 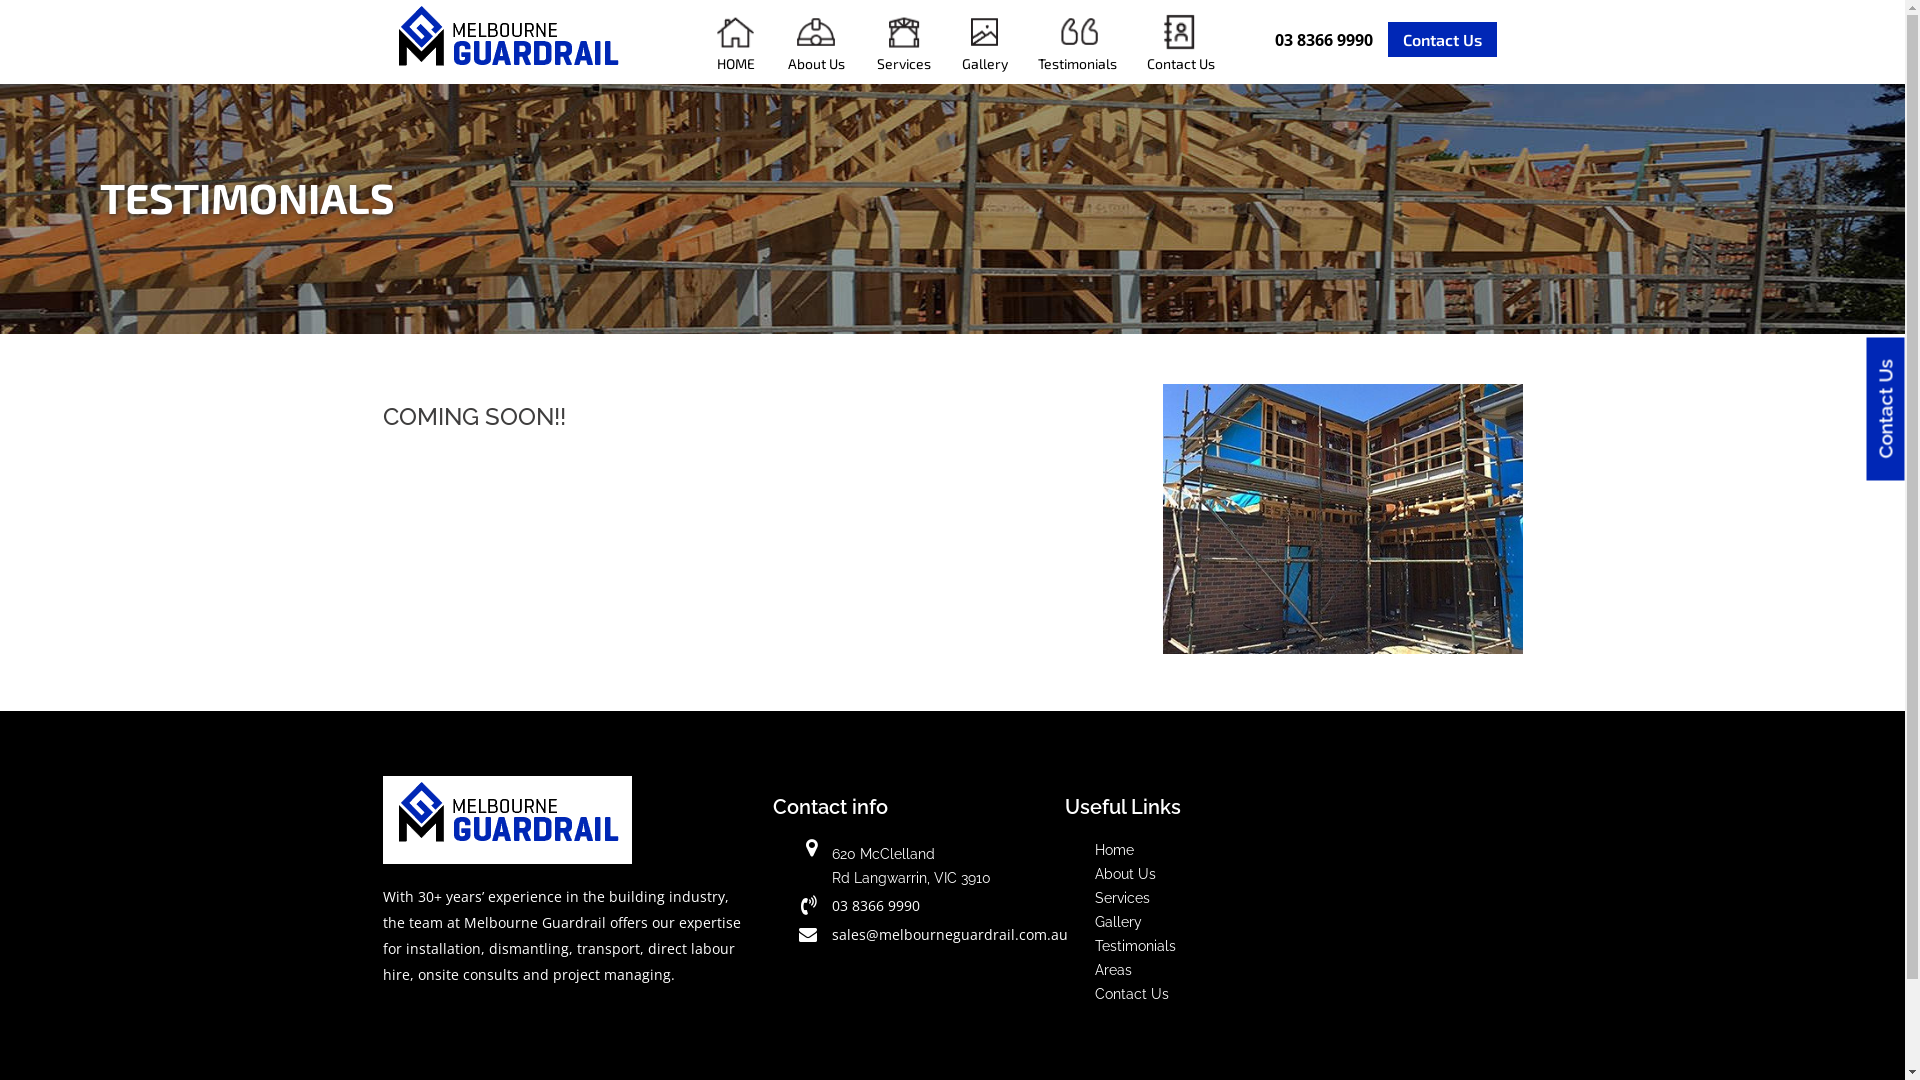 What do you see at coordinates (1114, 850) in the screenshot?
I see `Home` at bounding box center [1114, 850].